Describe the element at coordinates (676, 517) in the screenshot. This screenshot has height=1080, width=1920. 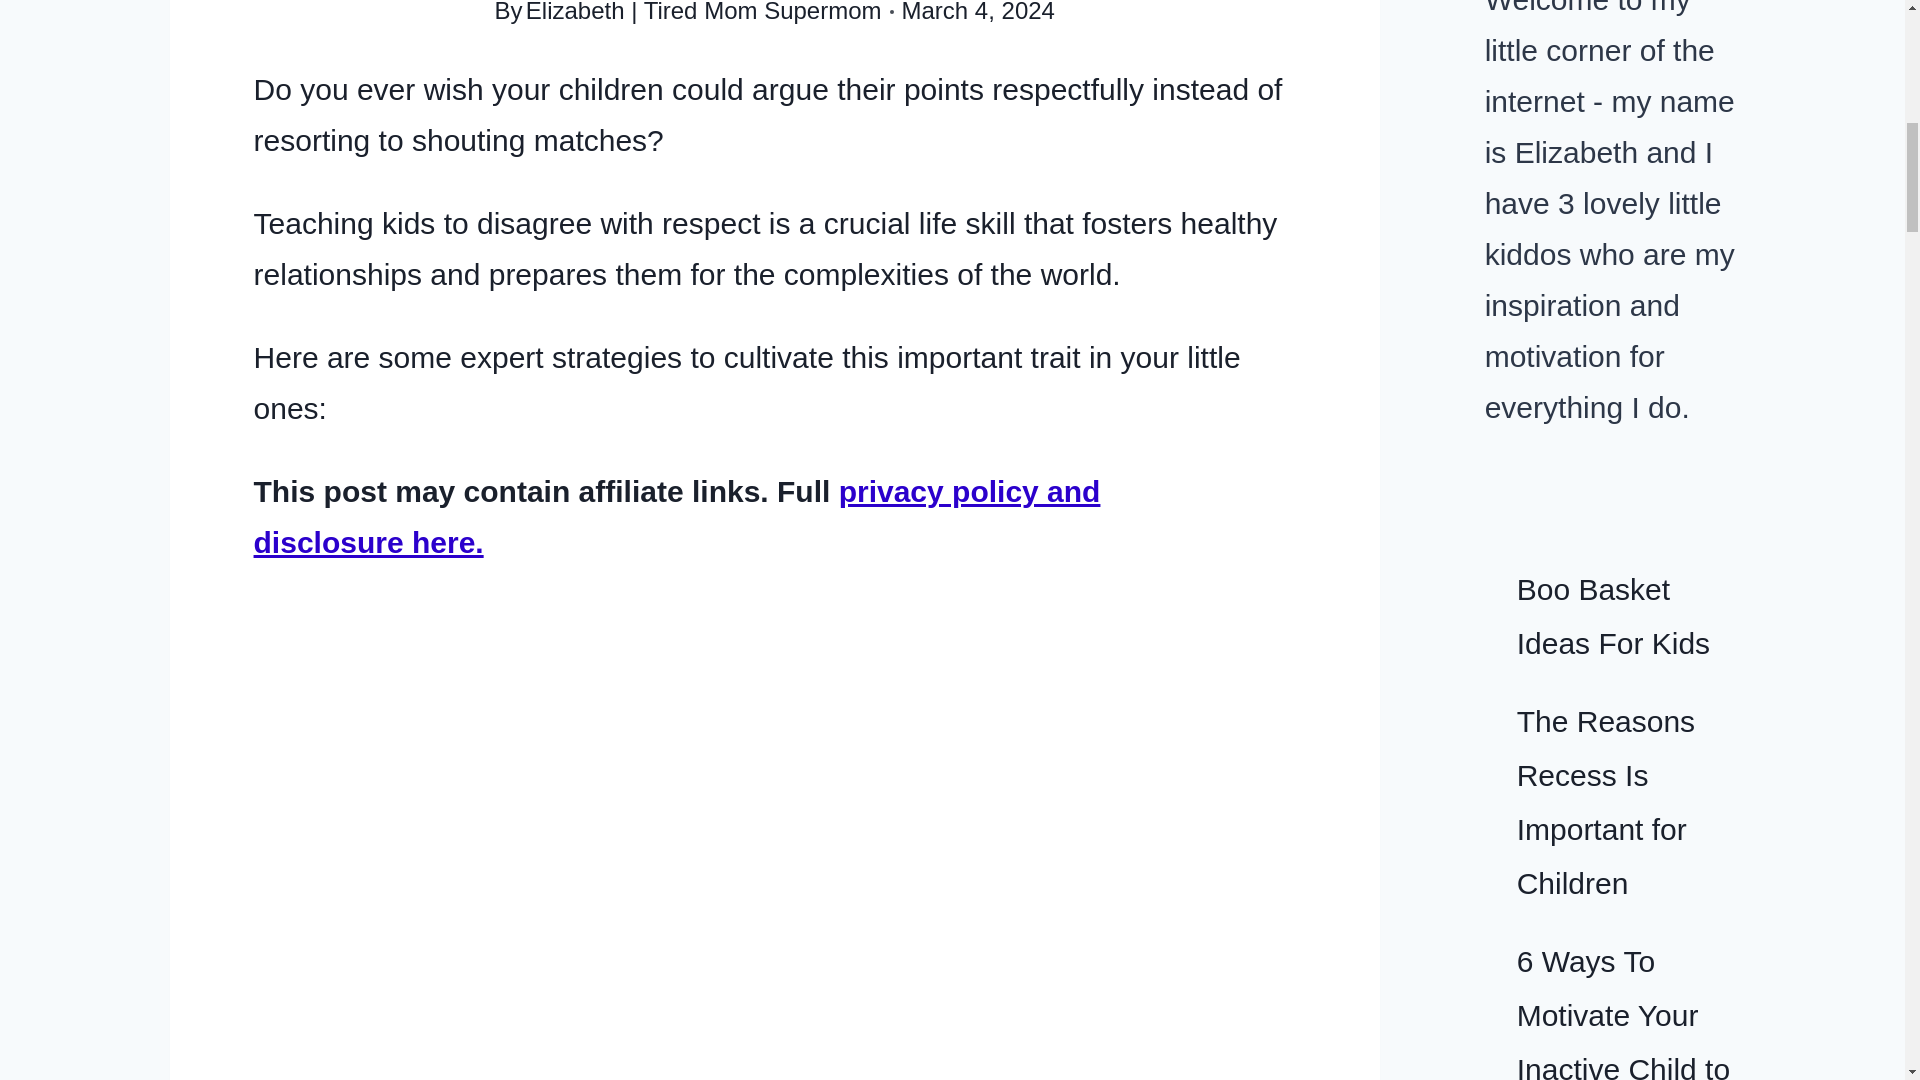
I see `privacy policy and disclosure here.` at that location.